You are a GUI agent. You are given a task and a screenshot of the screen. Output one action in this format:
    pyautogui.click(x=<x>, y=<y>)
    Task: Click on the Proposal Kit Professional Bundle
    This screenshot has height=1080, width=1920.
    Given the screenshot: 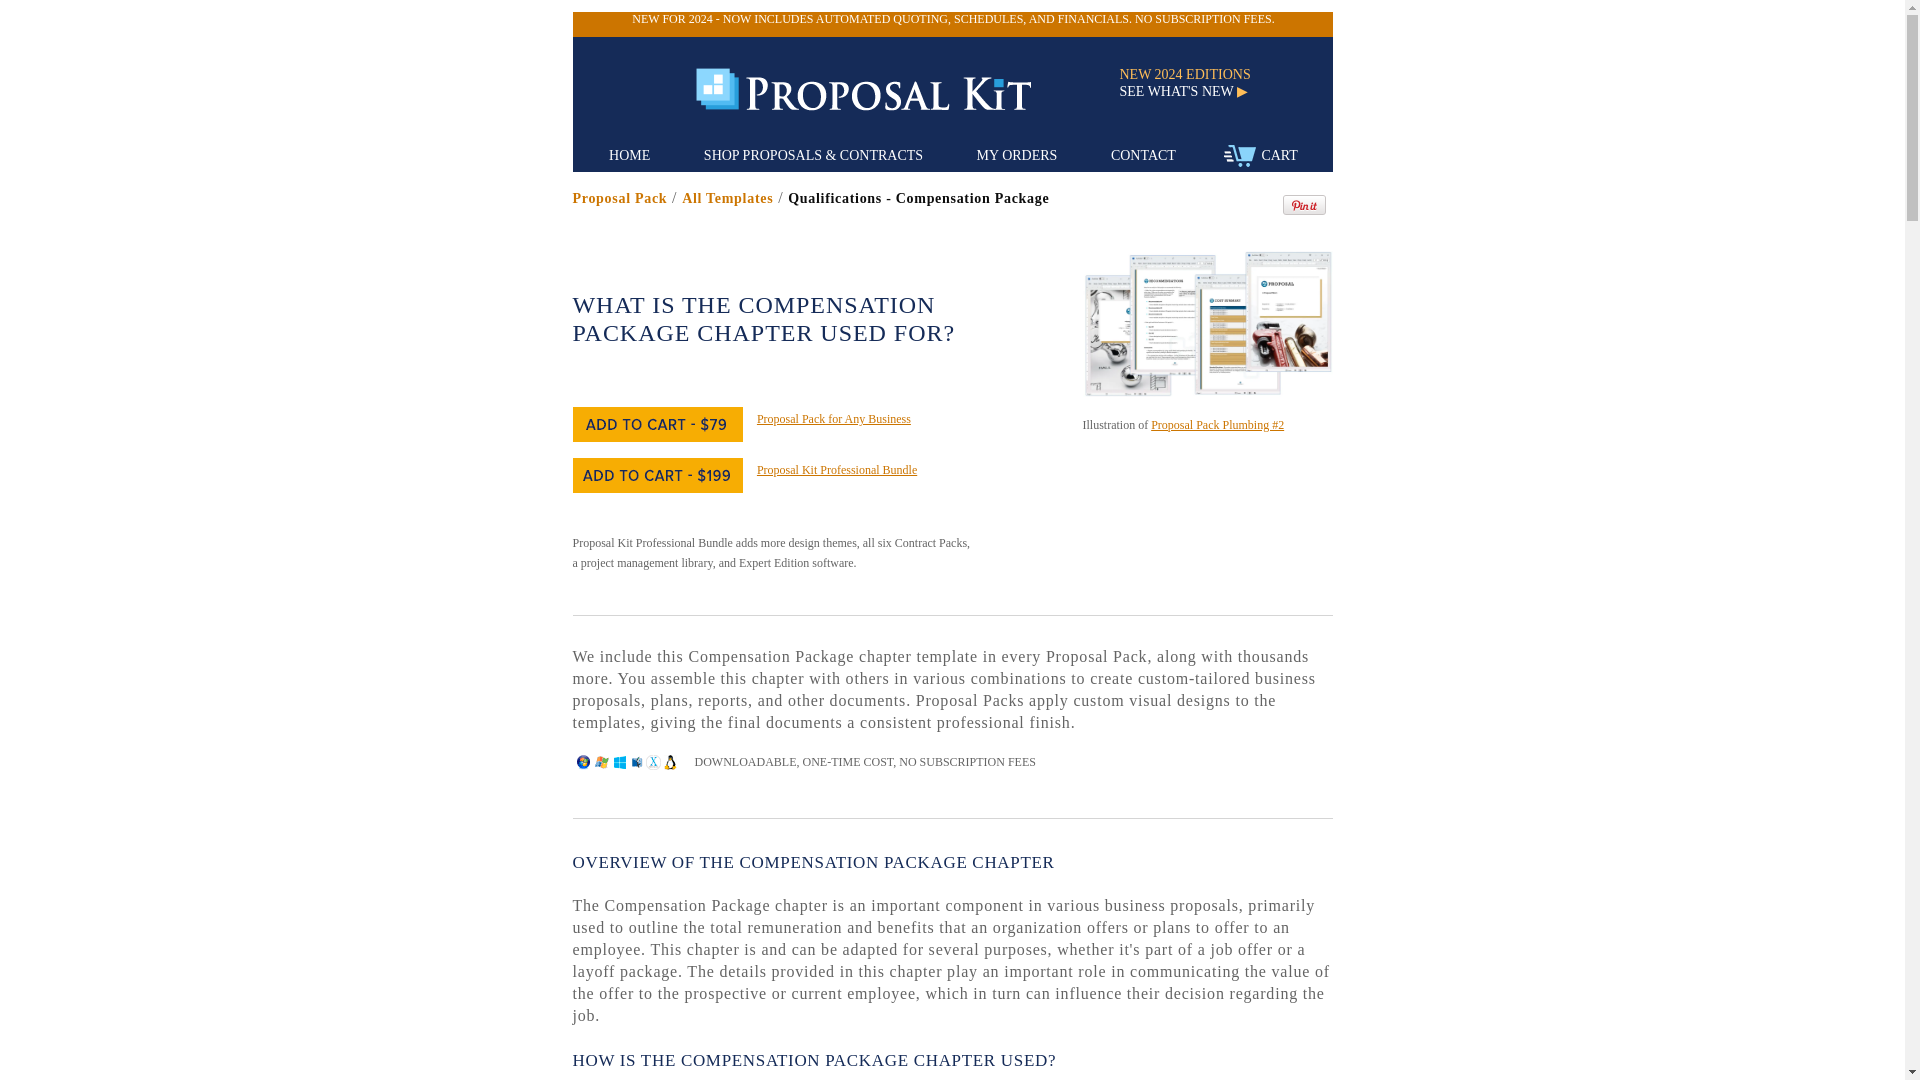 What is the action you would take?
    pyautogui.click(x=836, y=470)
    